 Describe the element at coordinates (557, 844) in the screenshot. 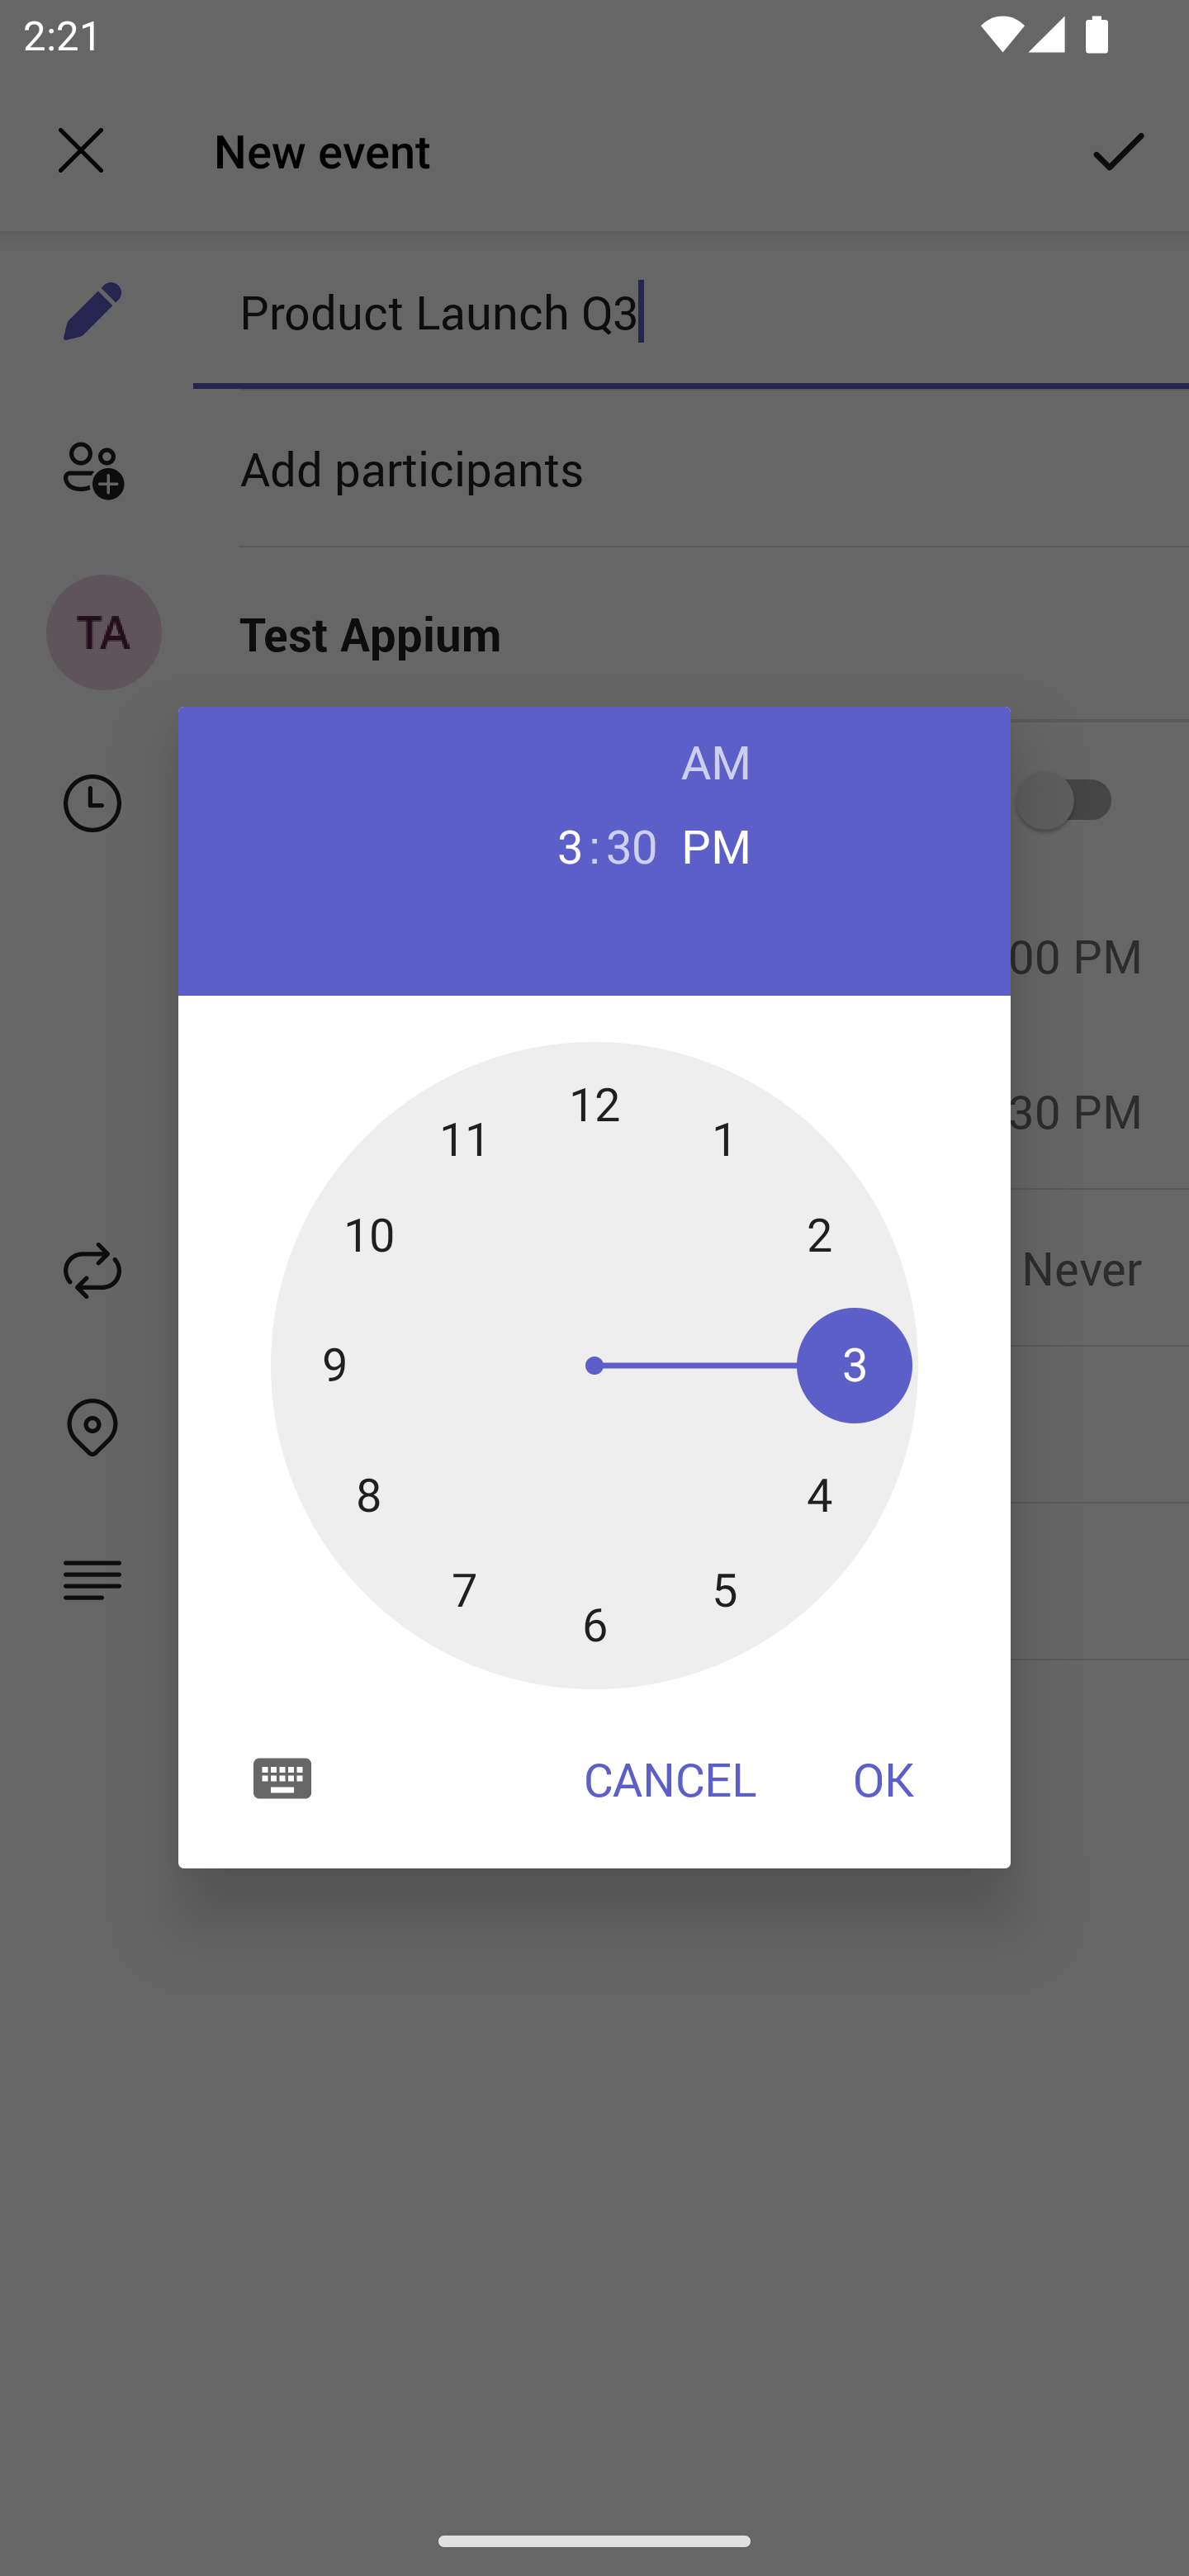

I see `3` at that location.